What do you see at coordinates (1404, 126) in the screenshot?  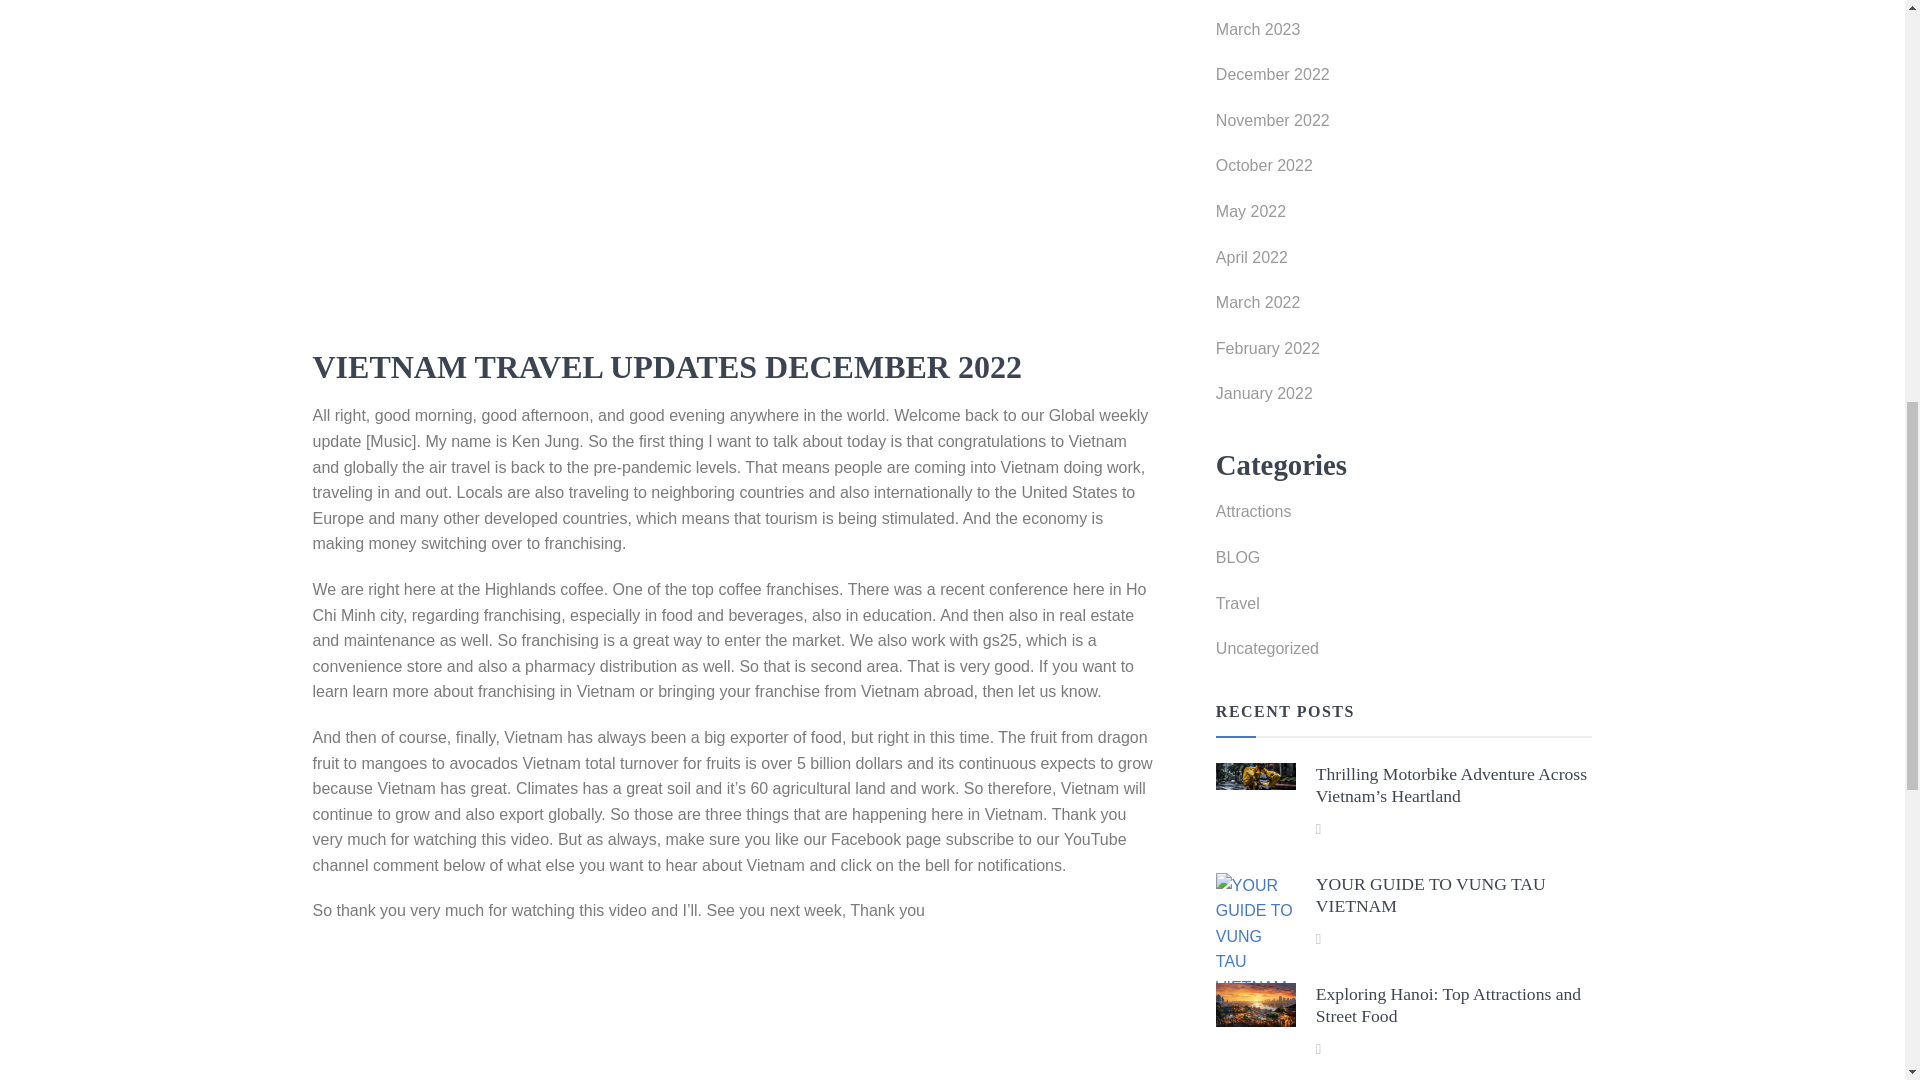 I see `November 2022` at bounding box center [1404, 126].